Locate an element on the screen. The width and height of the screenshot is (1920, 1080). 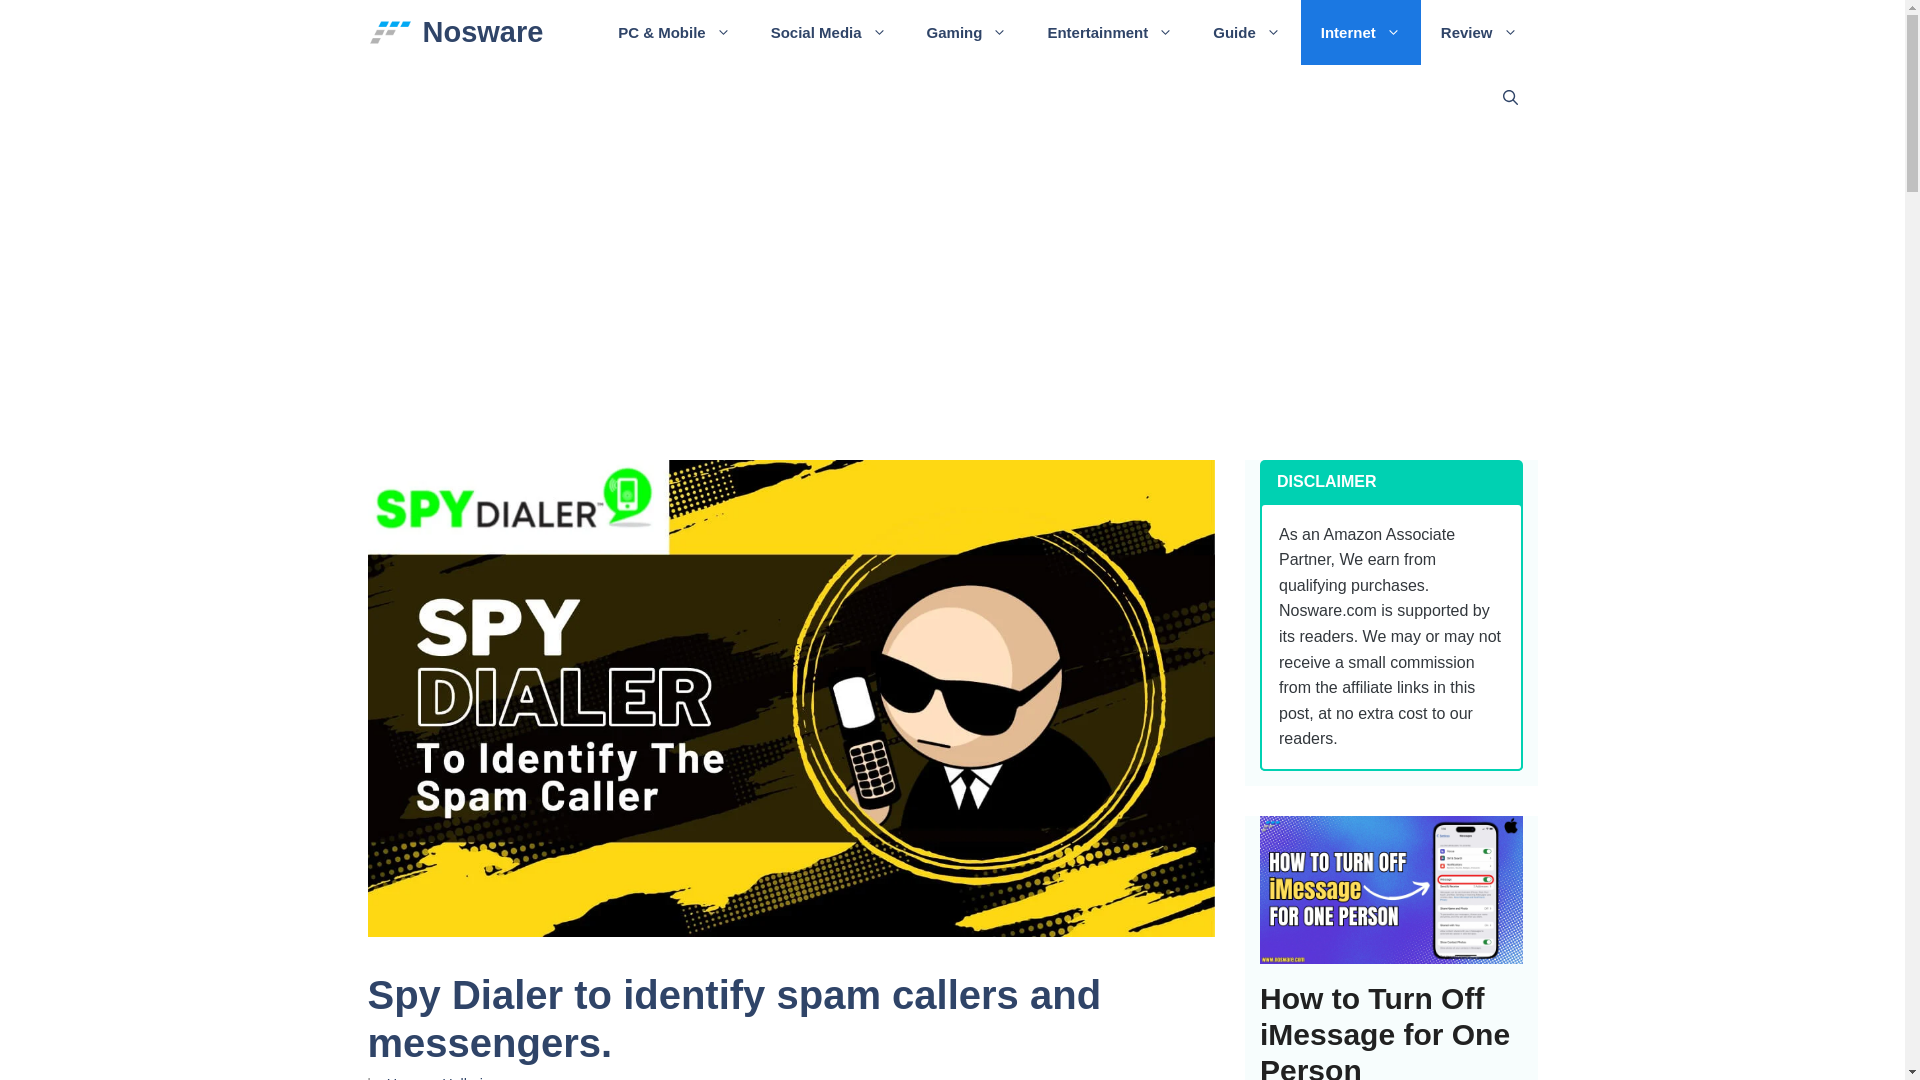
View all posts by Humera Hallari is located at coordinates (435, 1078).